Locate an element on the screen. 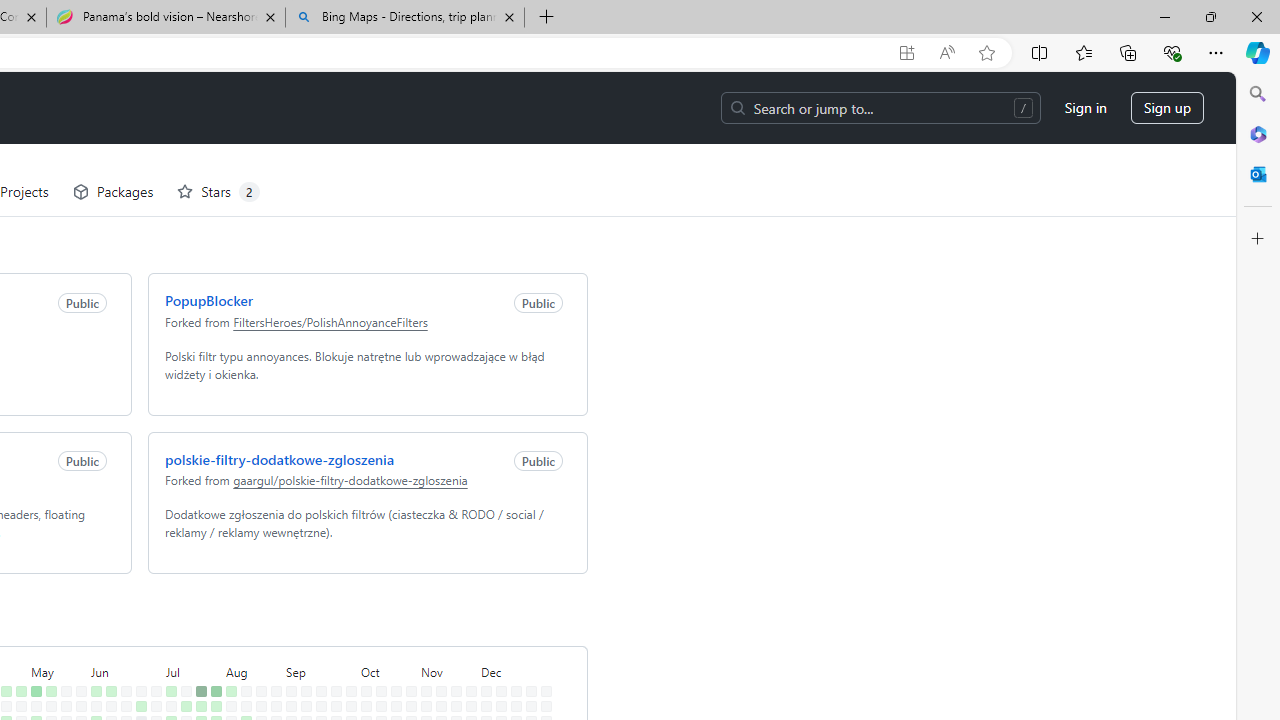 This screenshot has width=1280, height=720. No contributions on April 30th. is located at coordinates (17, 649).